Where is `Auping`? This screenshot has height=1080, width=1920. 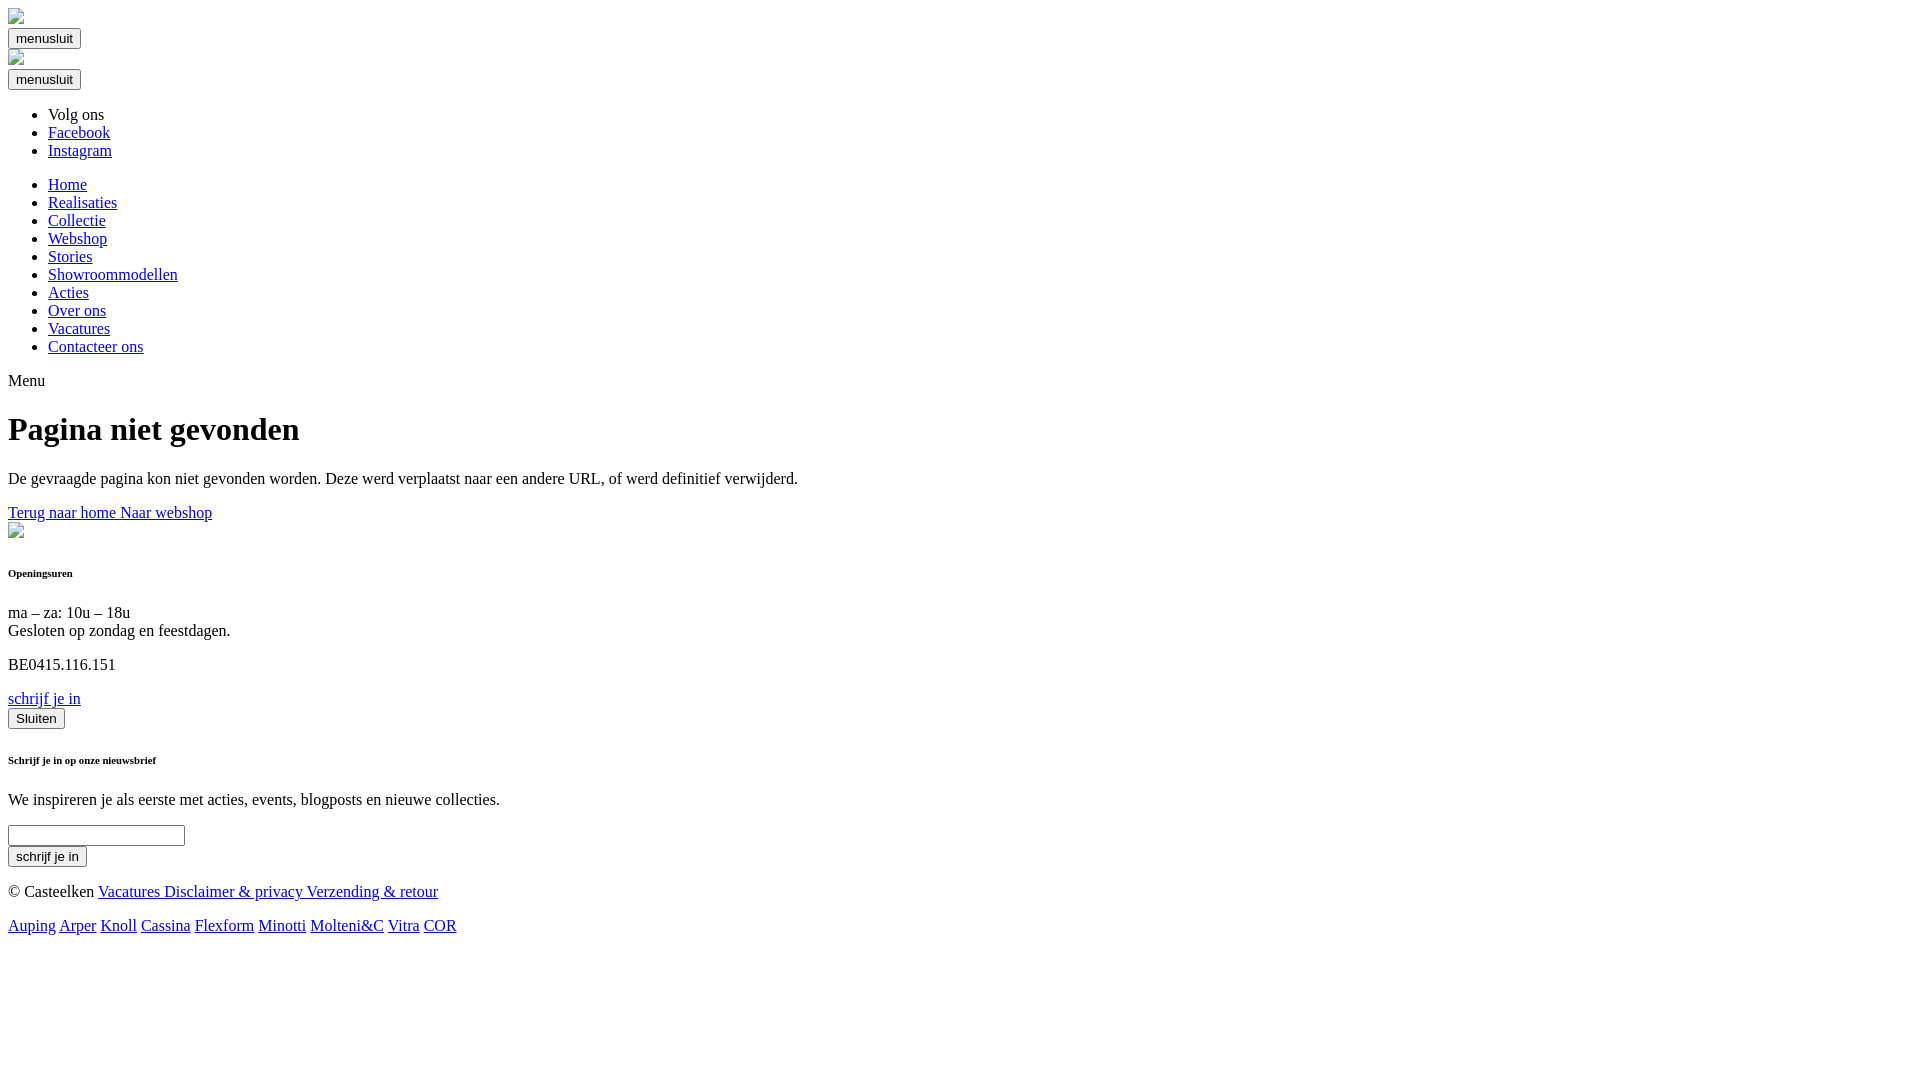
Auping is located at coordinates (32, 926).